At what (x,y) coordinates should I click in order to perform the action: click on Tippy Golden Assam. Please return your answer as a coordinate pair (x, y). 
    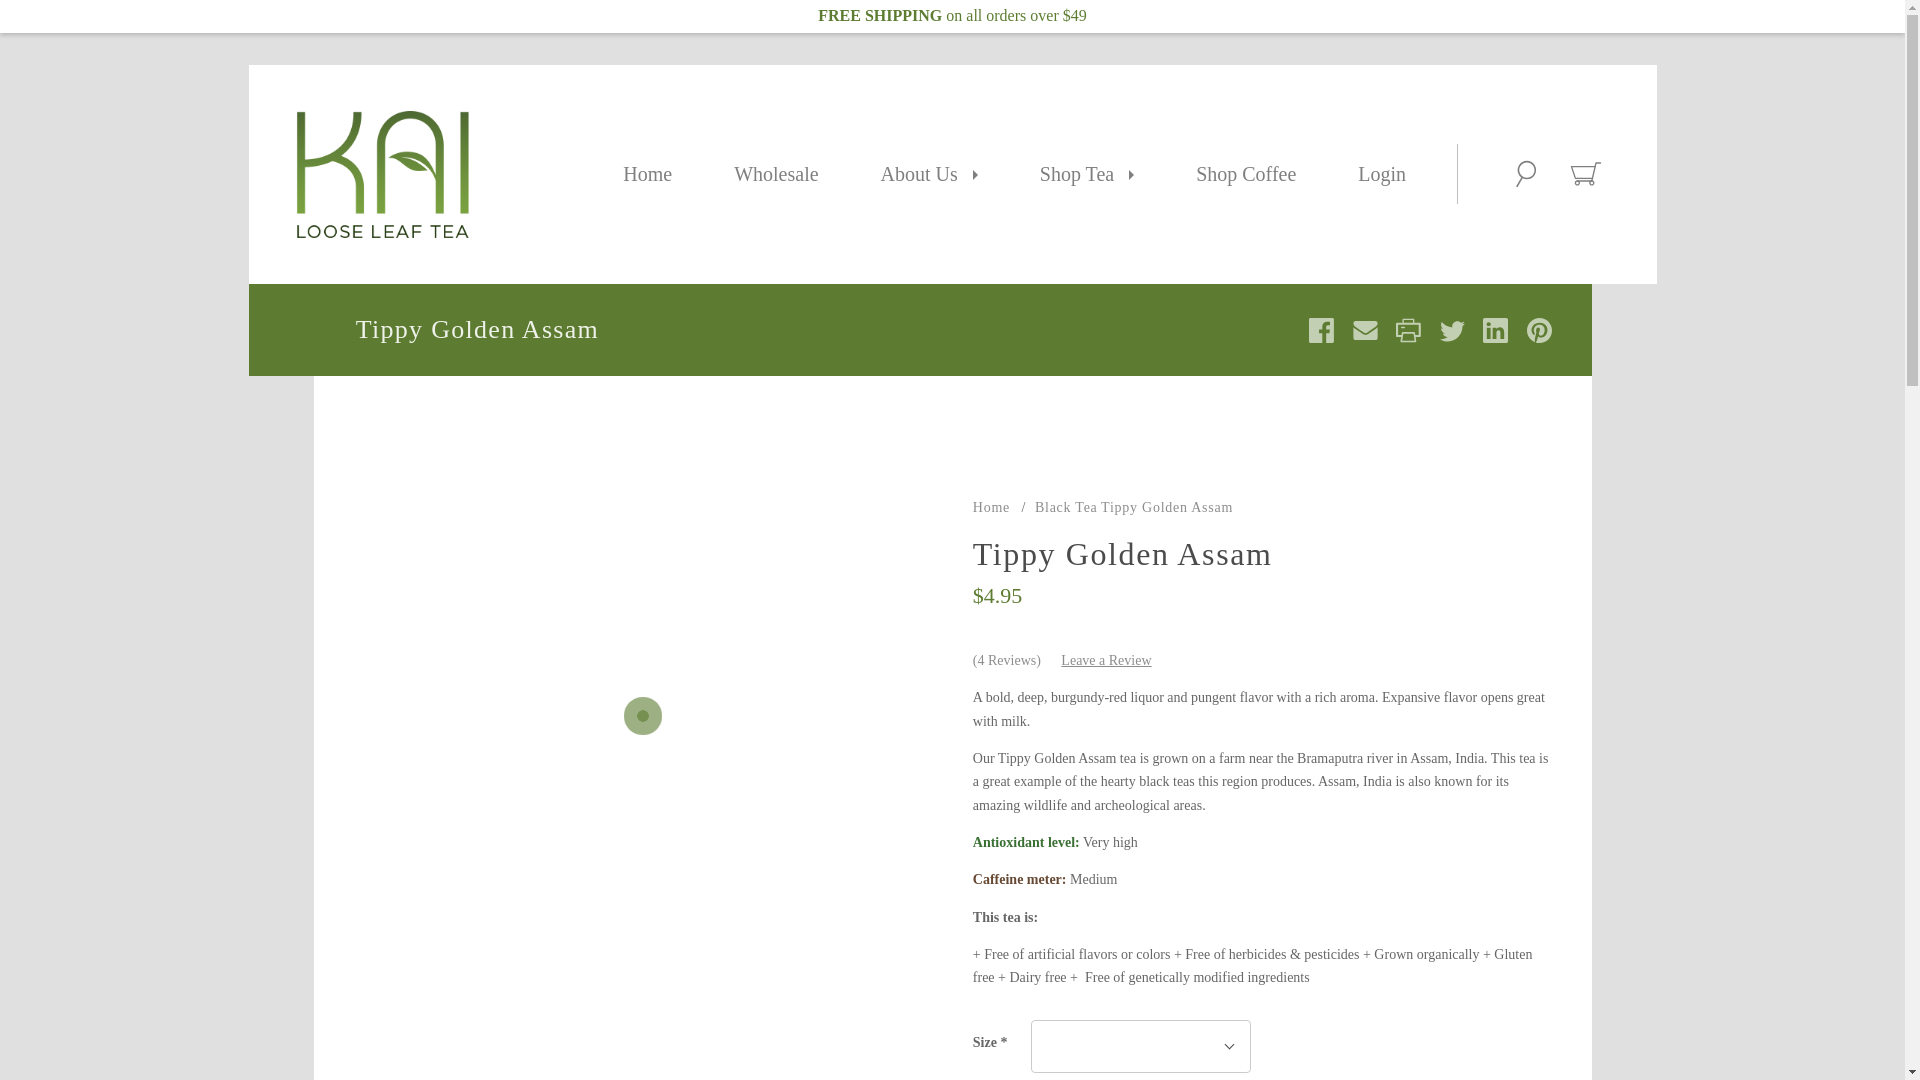
    Looking at the image, I should click on (1166, 508).